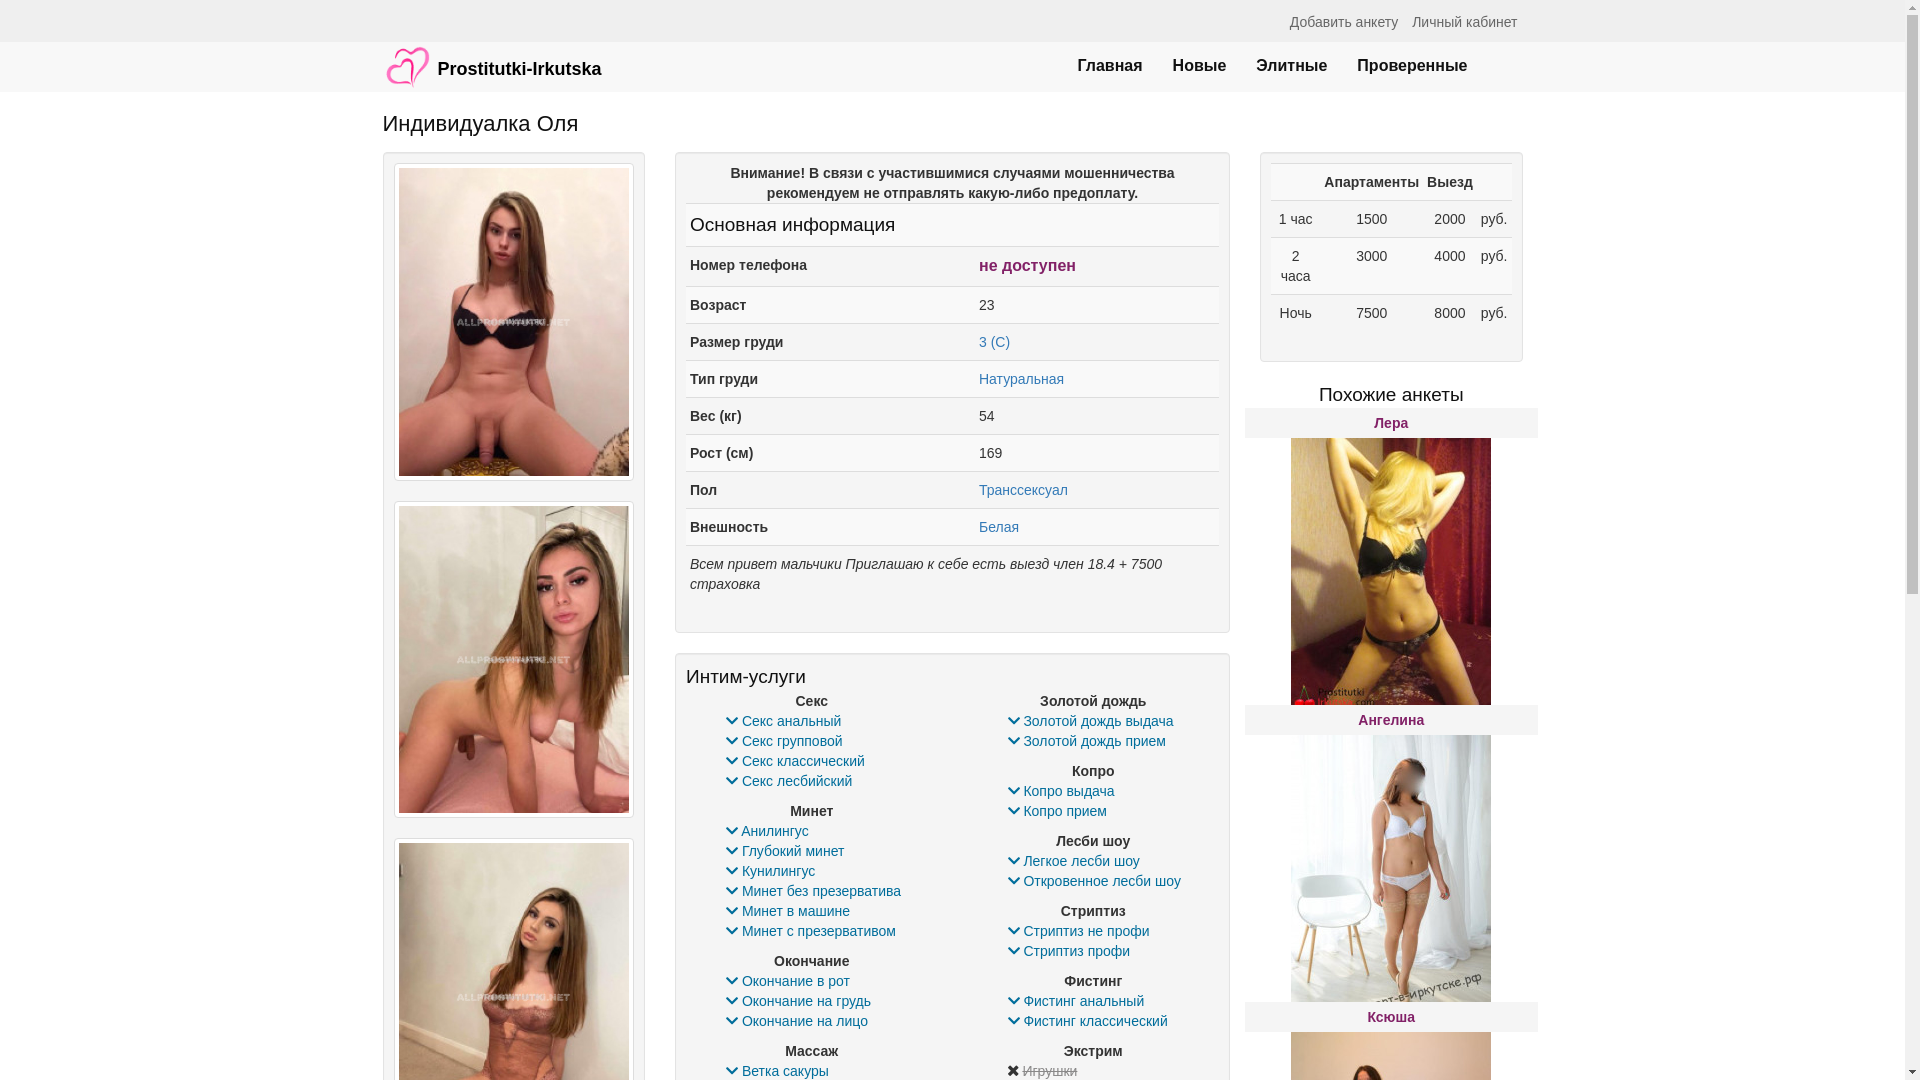 This screenshot has width=1920, height=1080. Describe the element at coordinates (994, 342) in the screenshot. I see `3 (C)` at that location.